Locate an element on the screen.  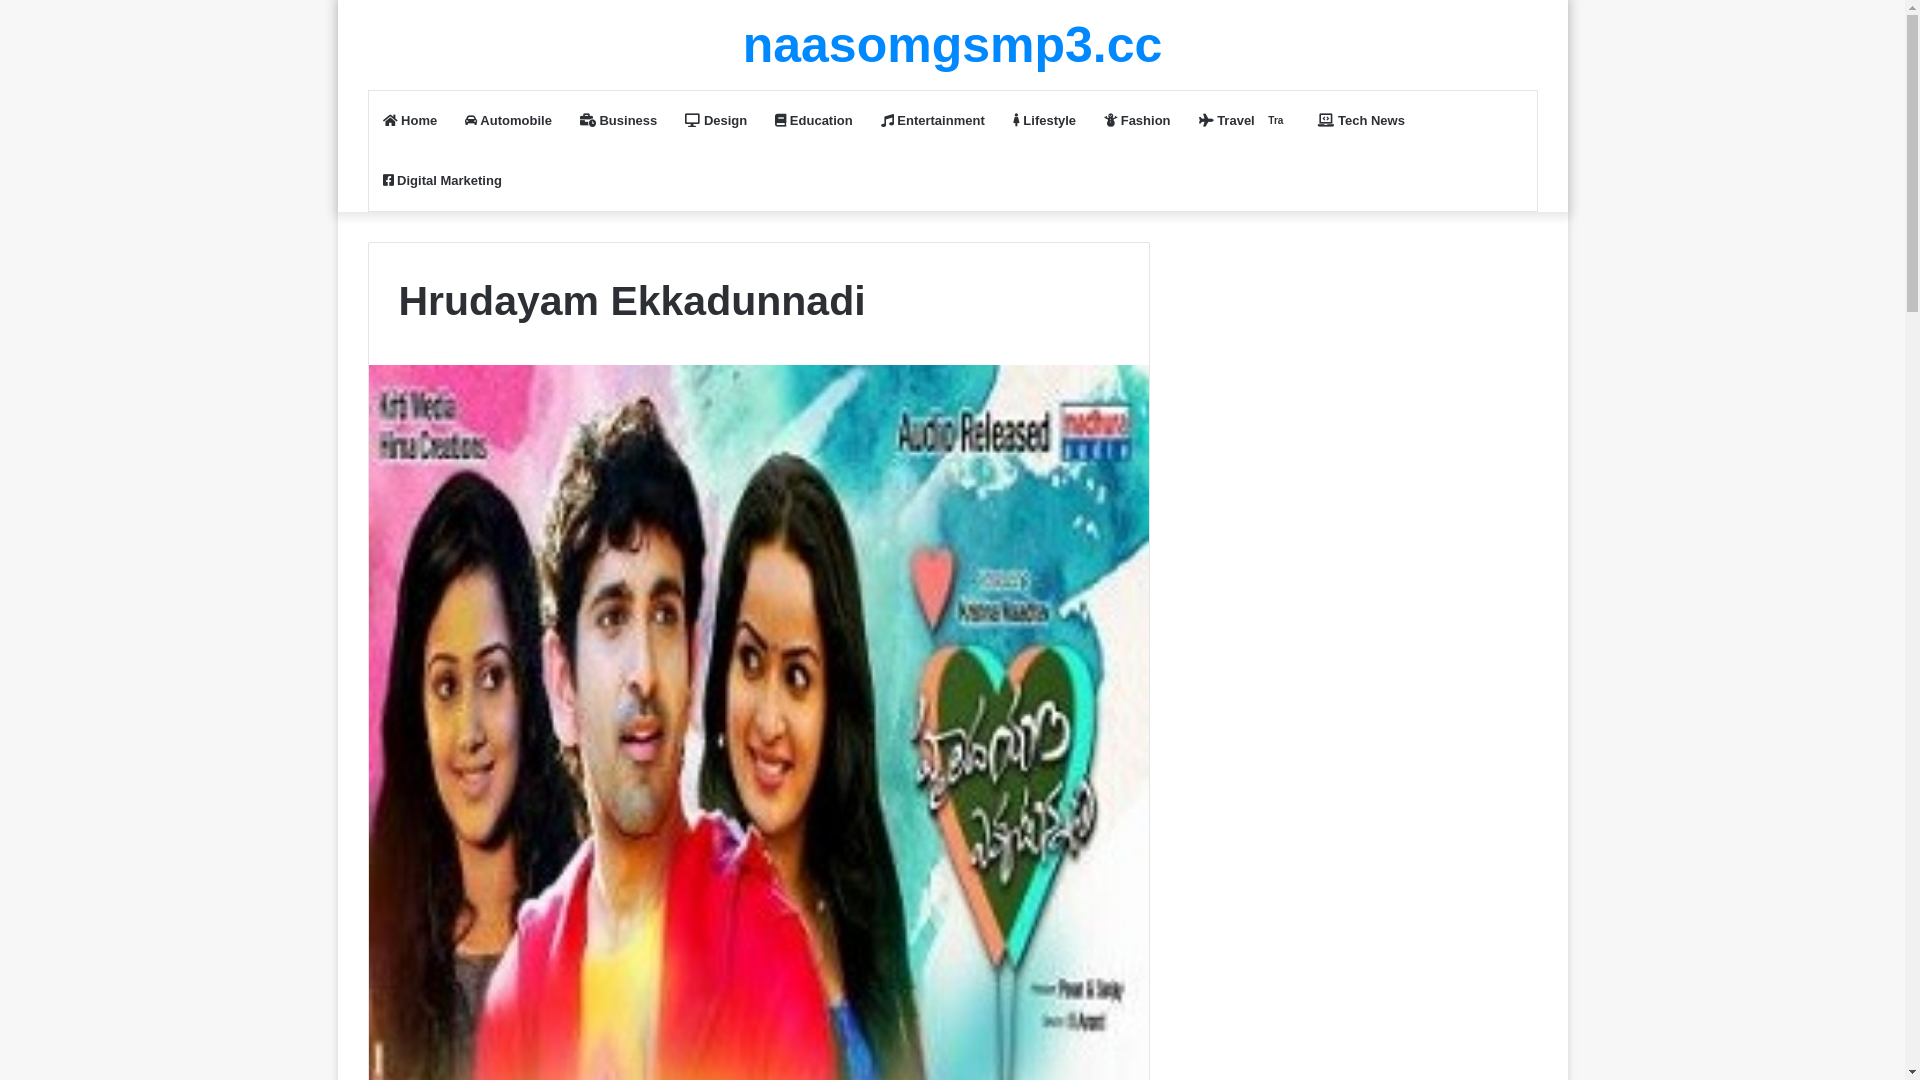
Design is located at coordinates (716, 121).